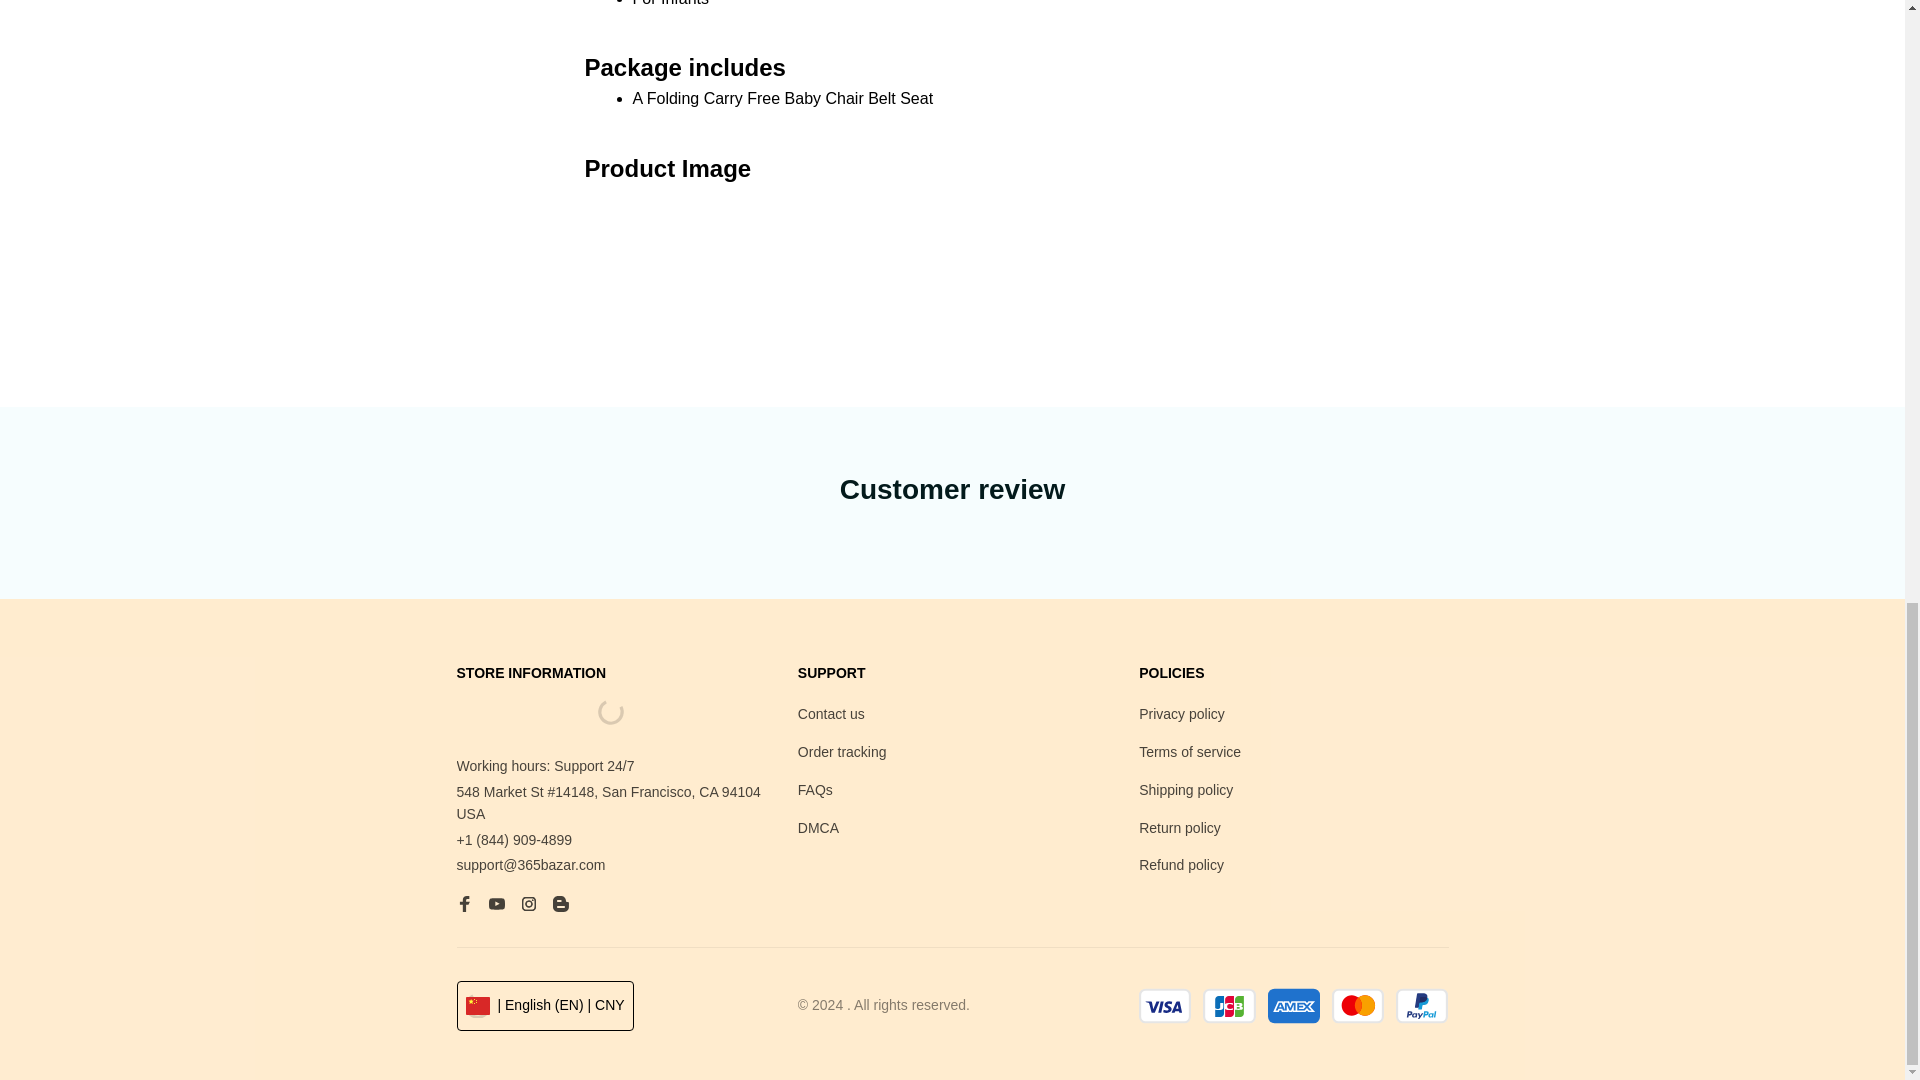  I want to click on Privacy policy, so click(1181, 714).